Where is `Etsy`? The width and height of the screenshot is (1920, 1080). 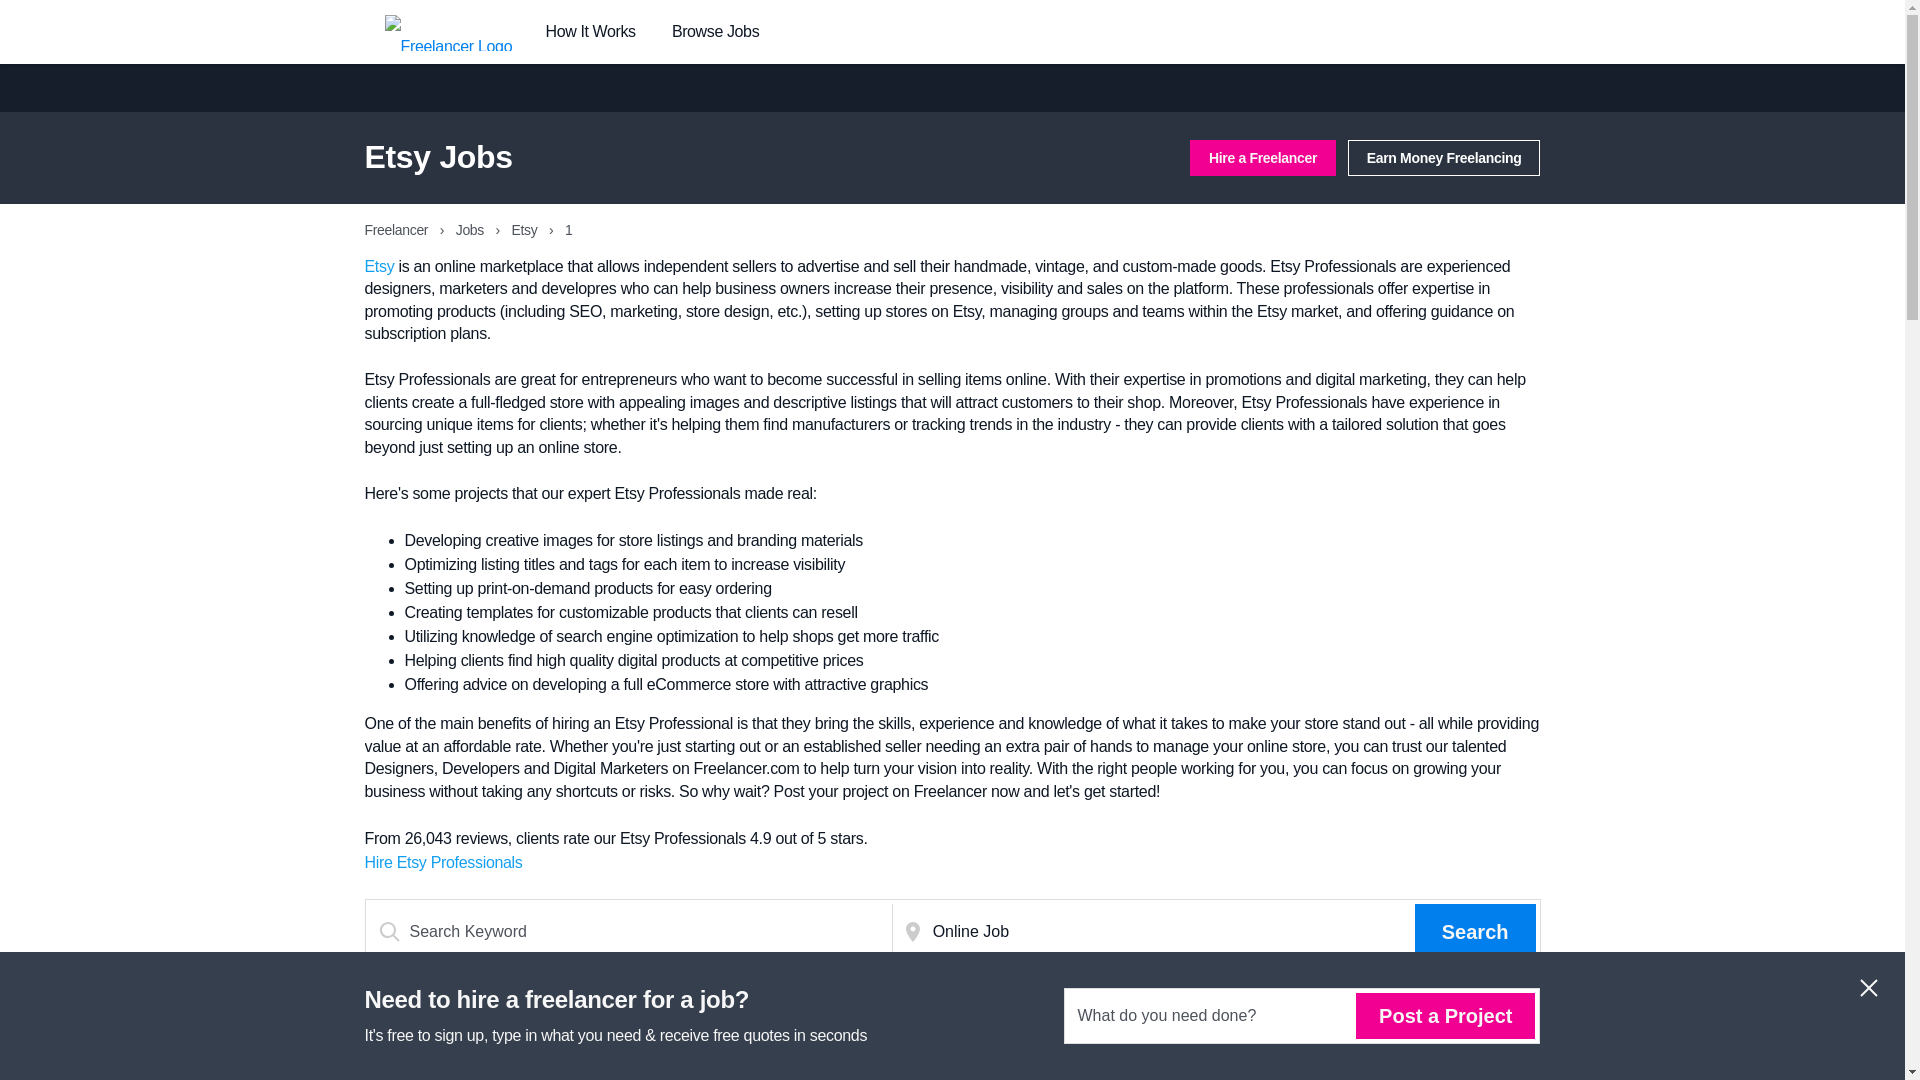 Etsy is located at coordinates (526, 230).